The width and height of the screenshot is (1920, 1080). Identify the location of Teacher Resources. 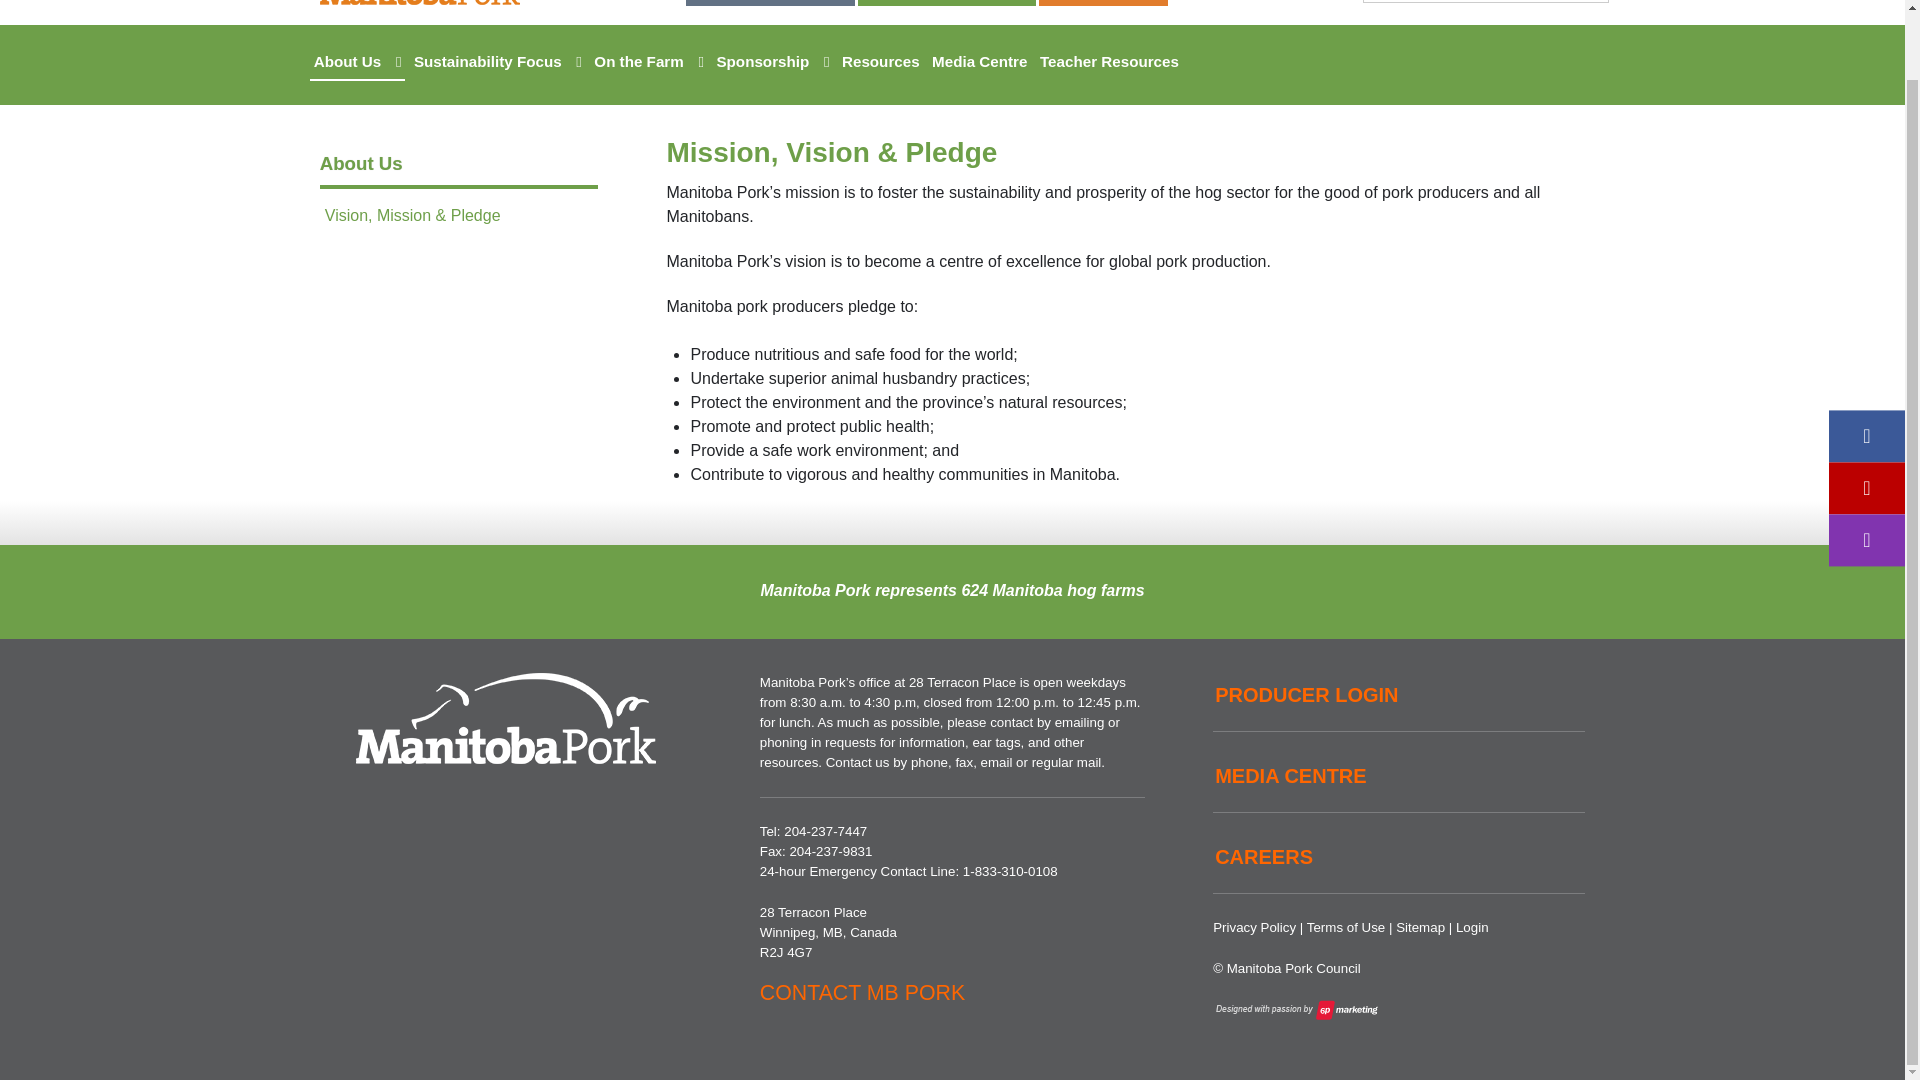
(1109, 61).